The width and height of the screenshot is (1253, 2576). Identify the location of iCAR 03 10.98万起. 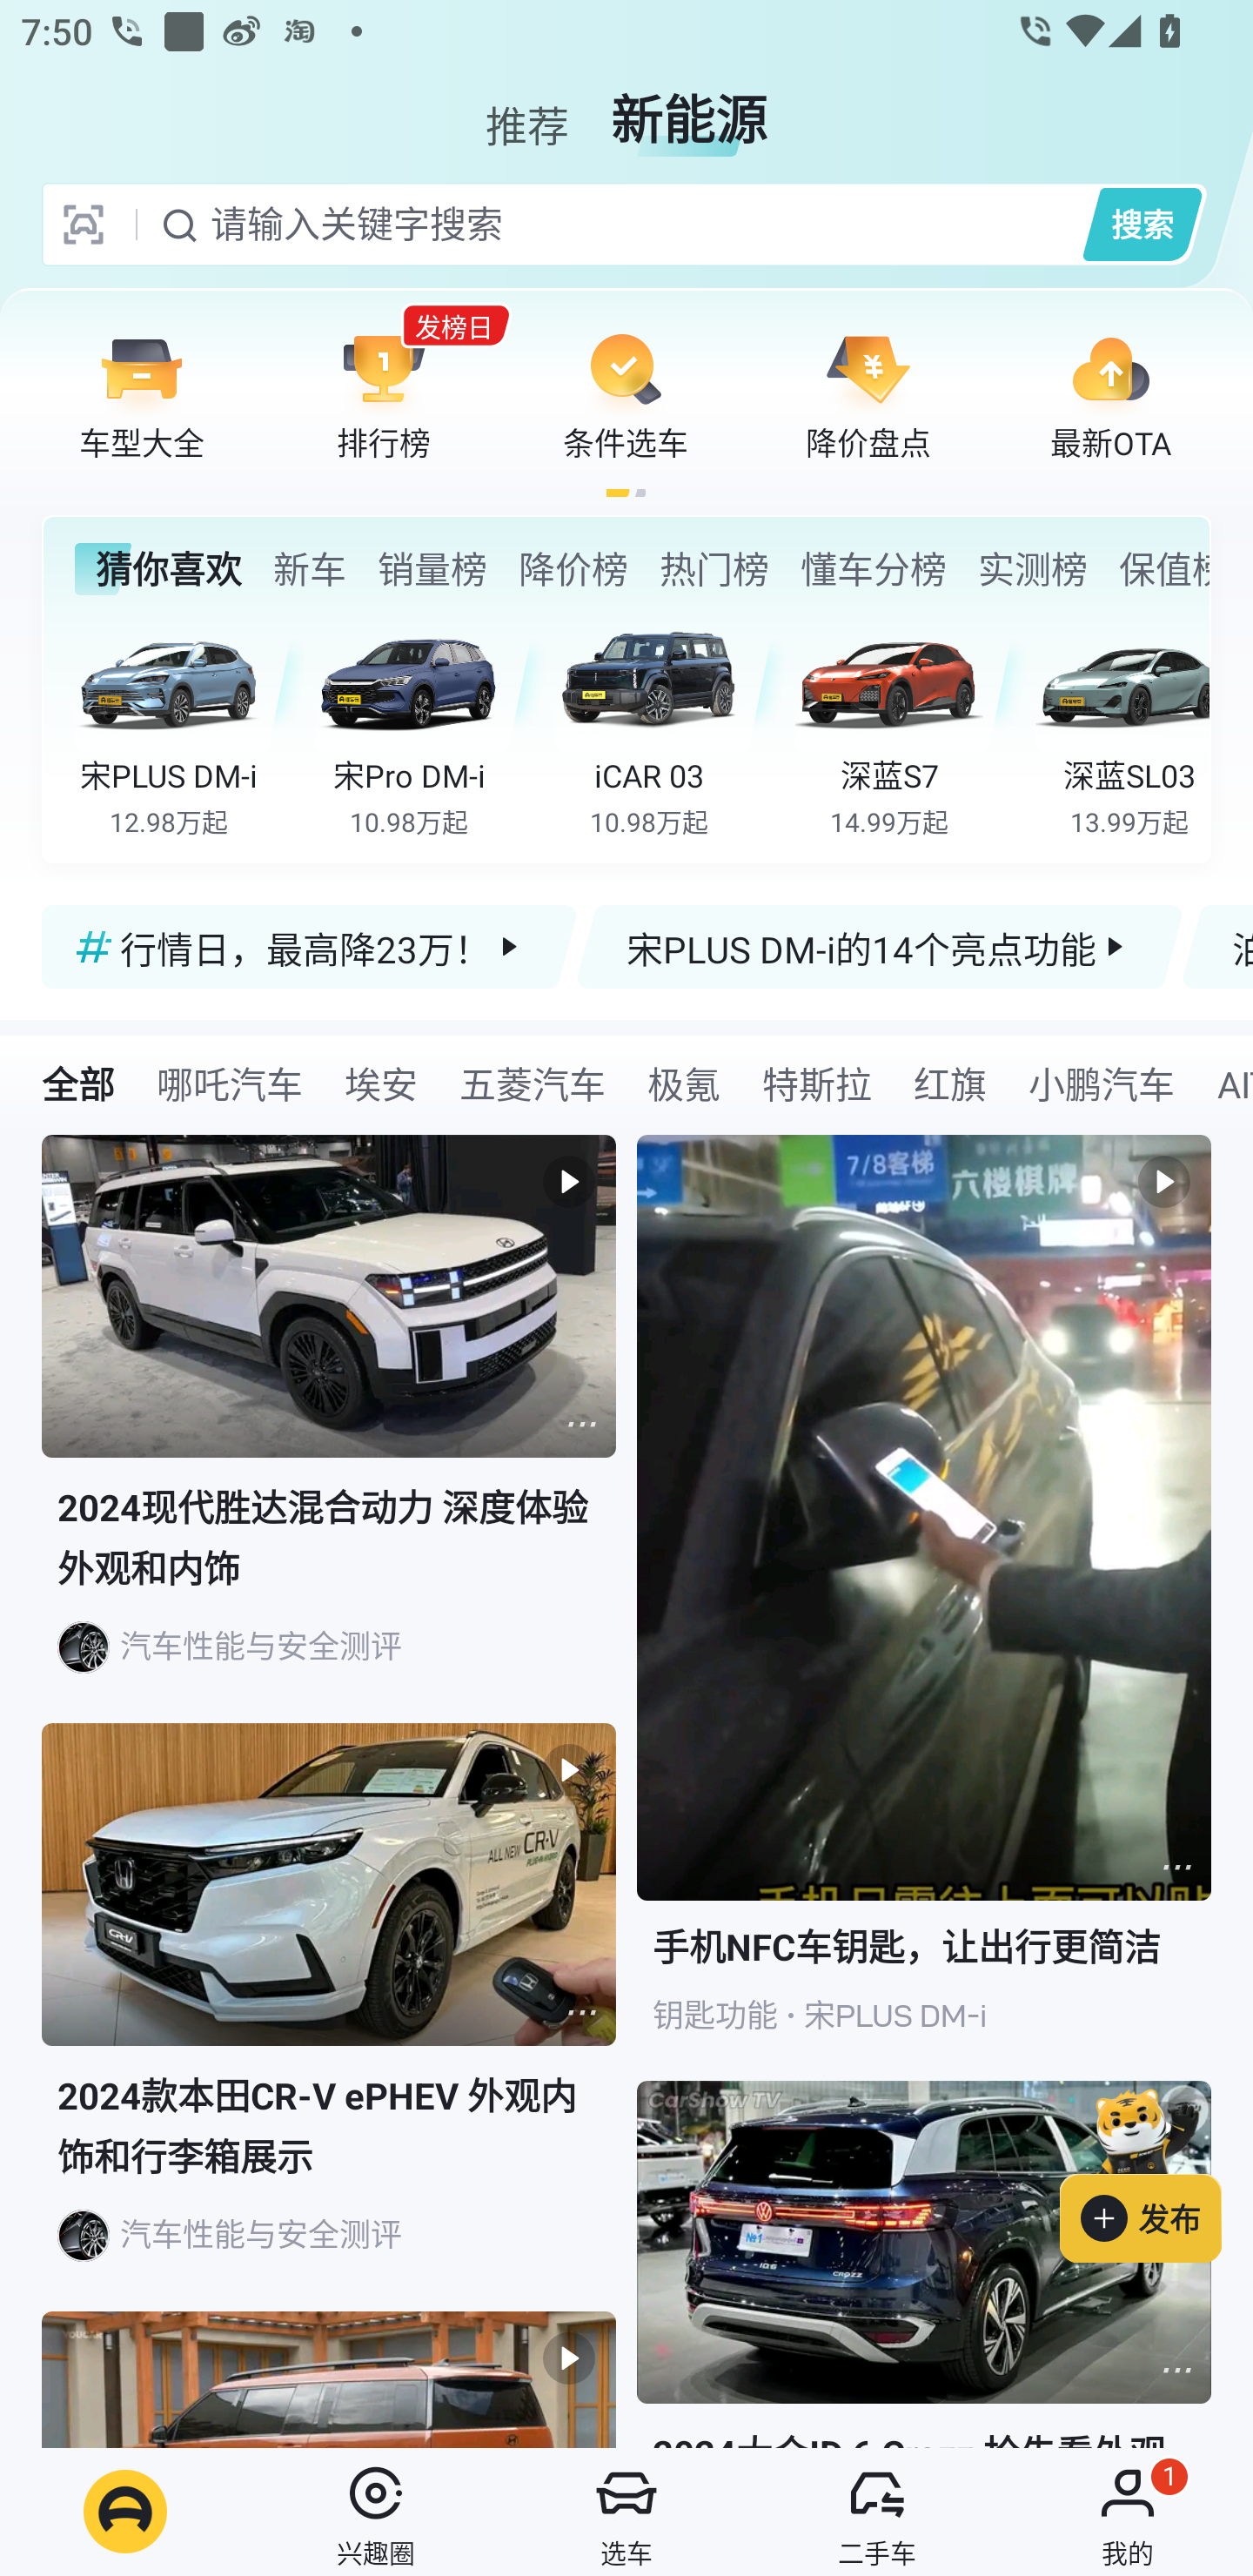
(669, 728).